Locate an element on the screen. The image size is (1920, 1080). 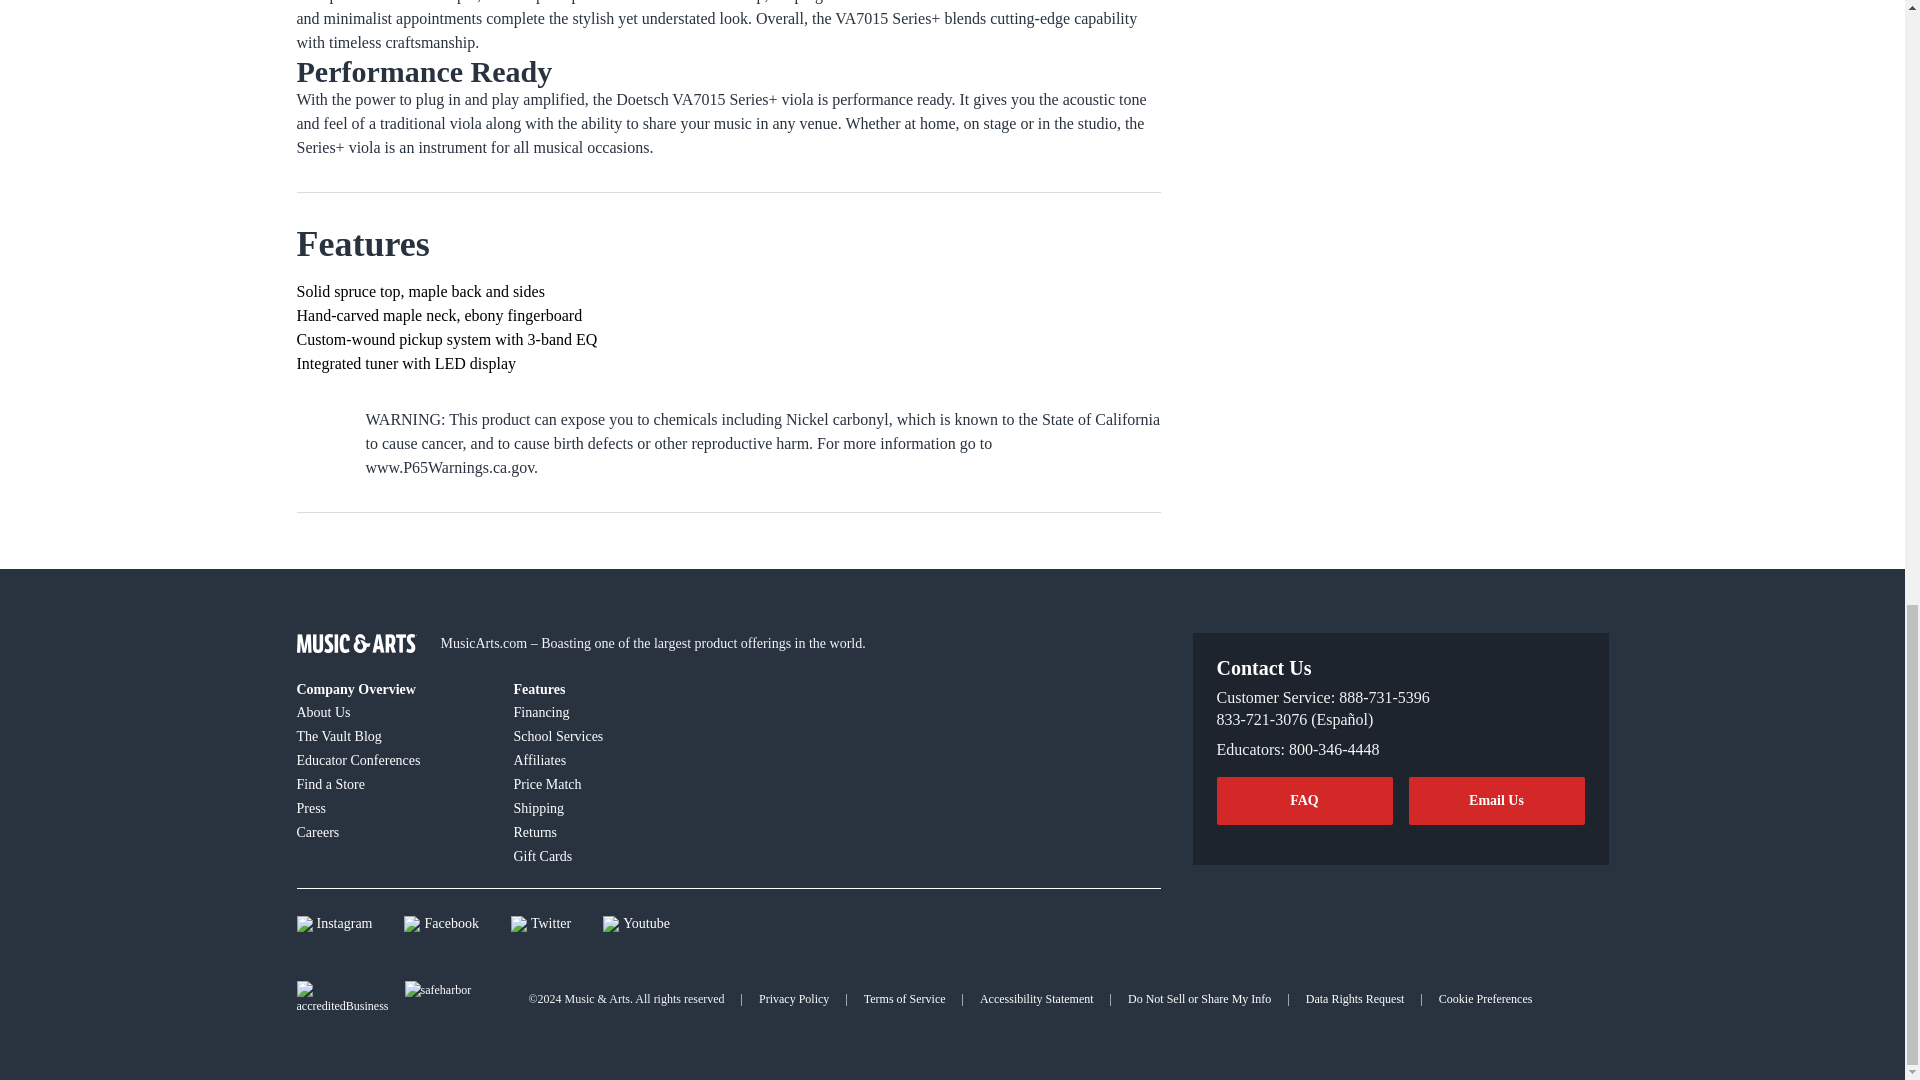
Careers is located at coordinates (392, 831).